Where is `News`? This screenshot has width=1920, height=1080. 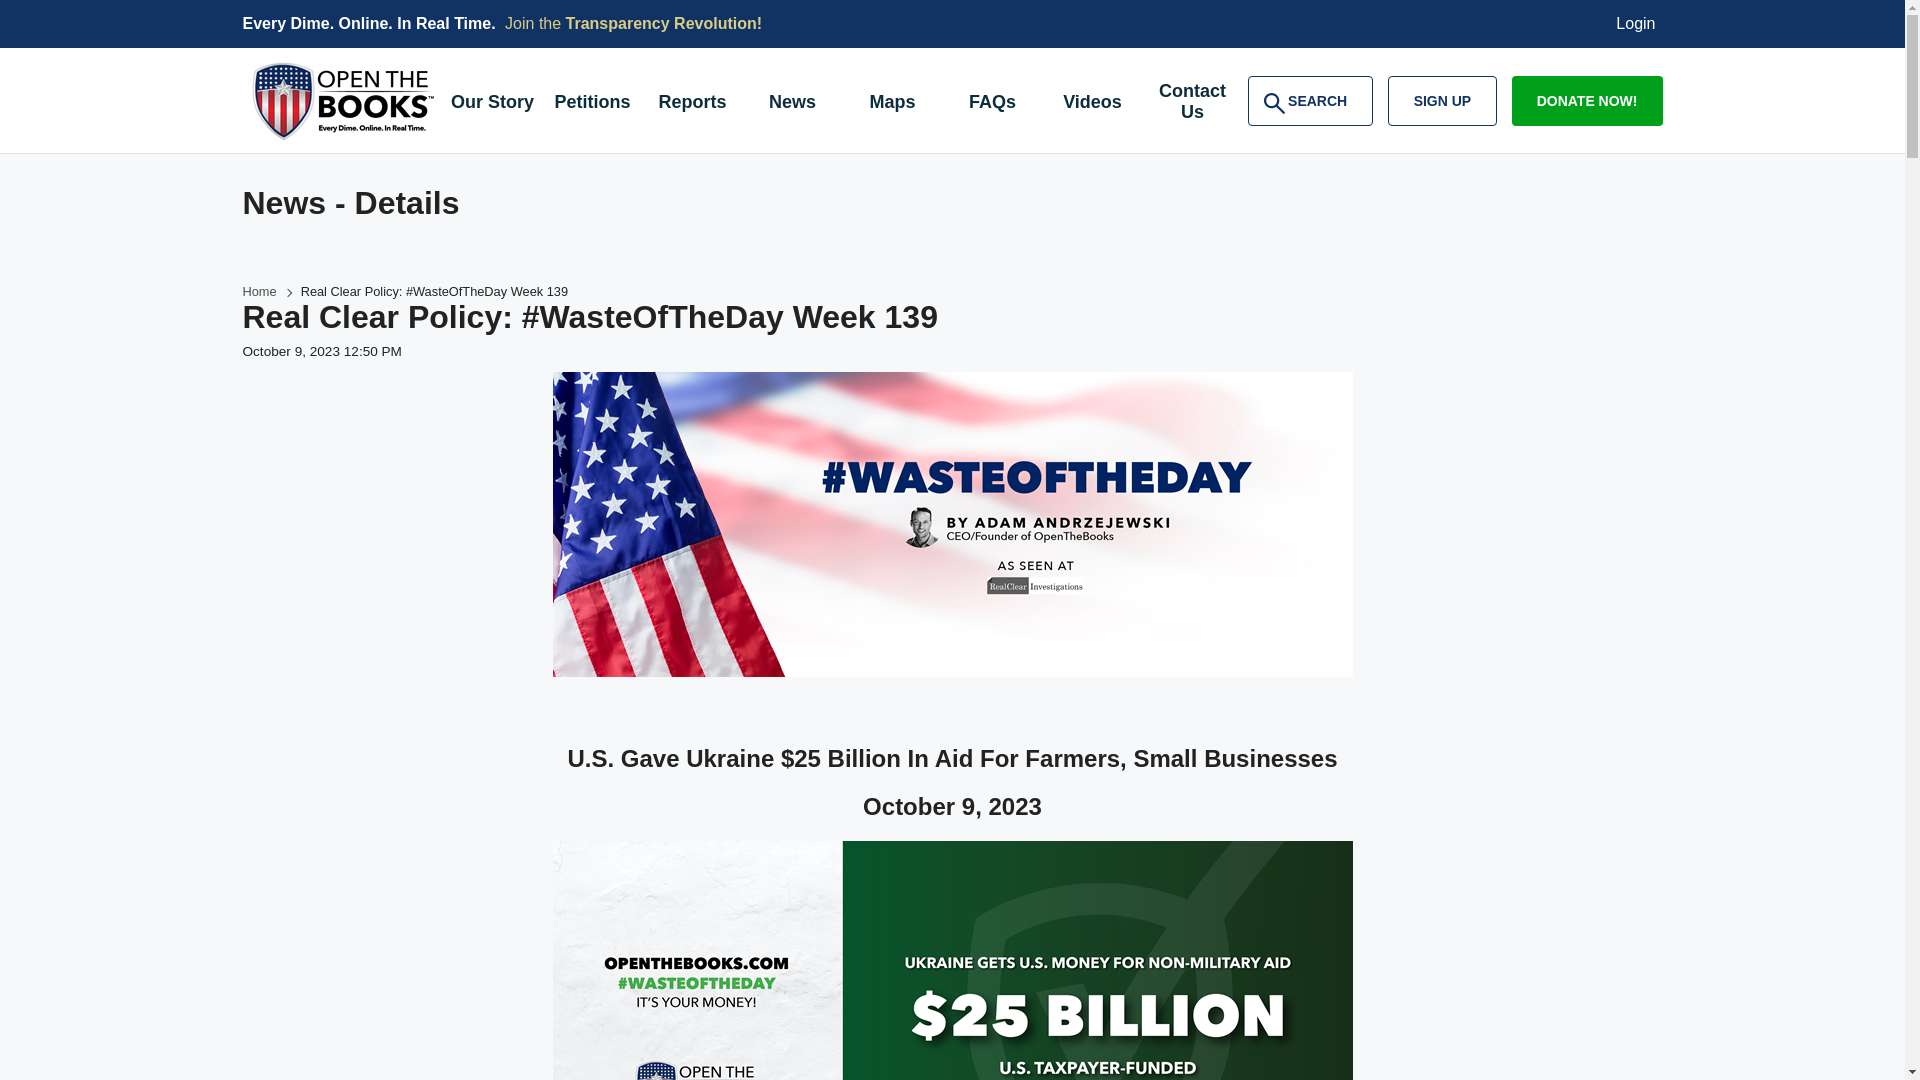
News is located at coordinates (591, 104).